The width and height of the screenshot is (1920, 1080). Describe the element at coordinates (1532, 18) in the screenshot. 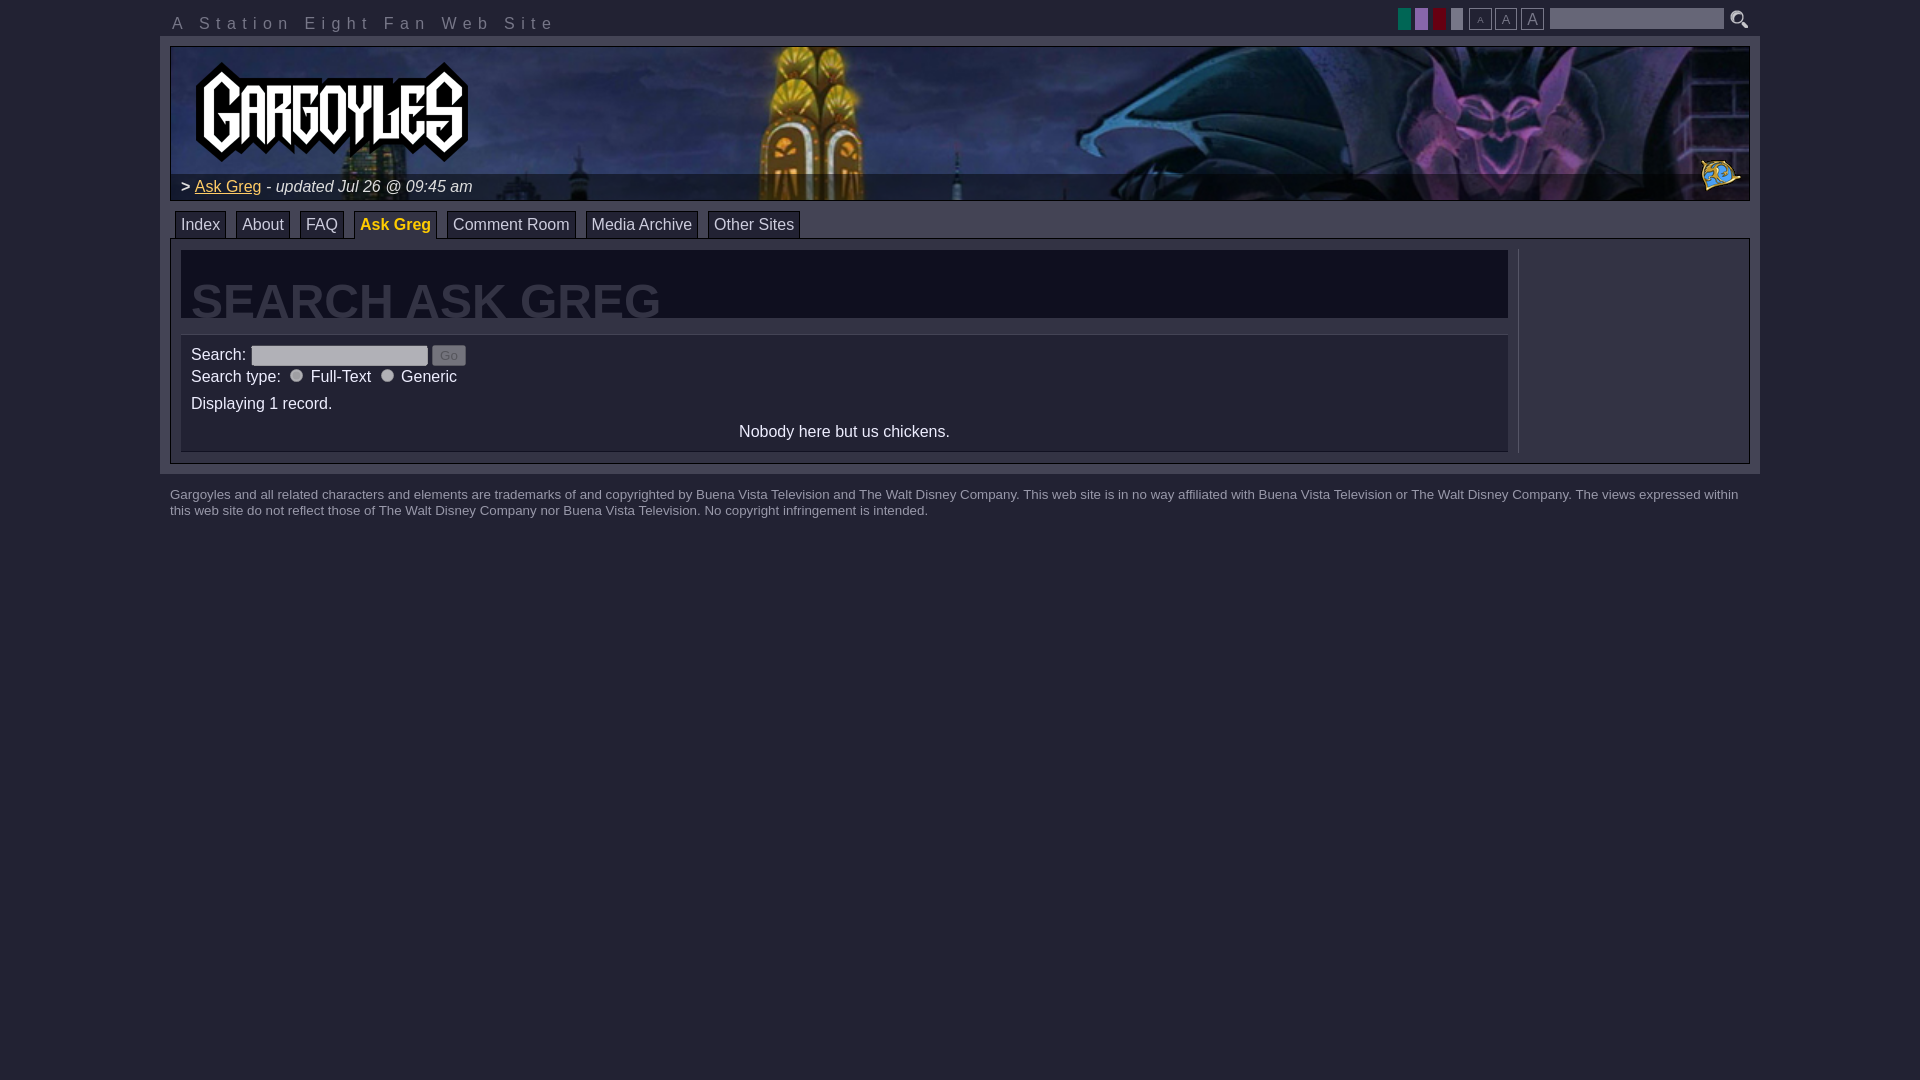

I see `A` at that location.